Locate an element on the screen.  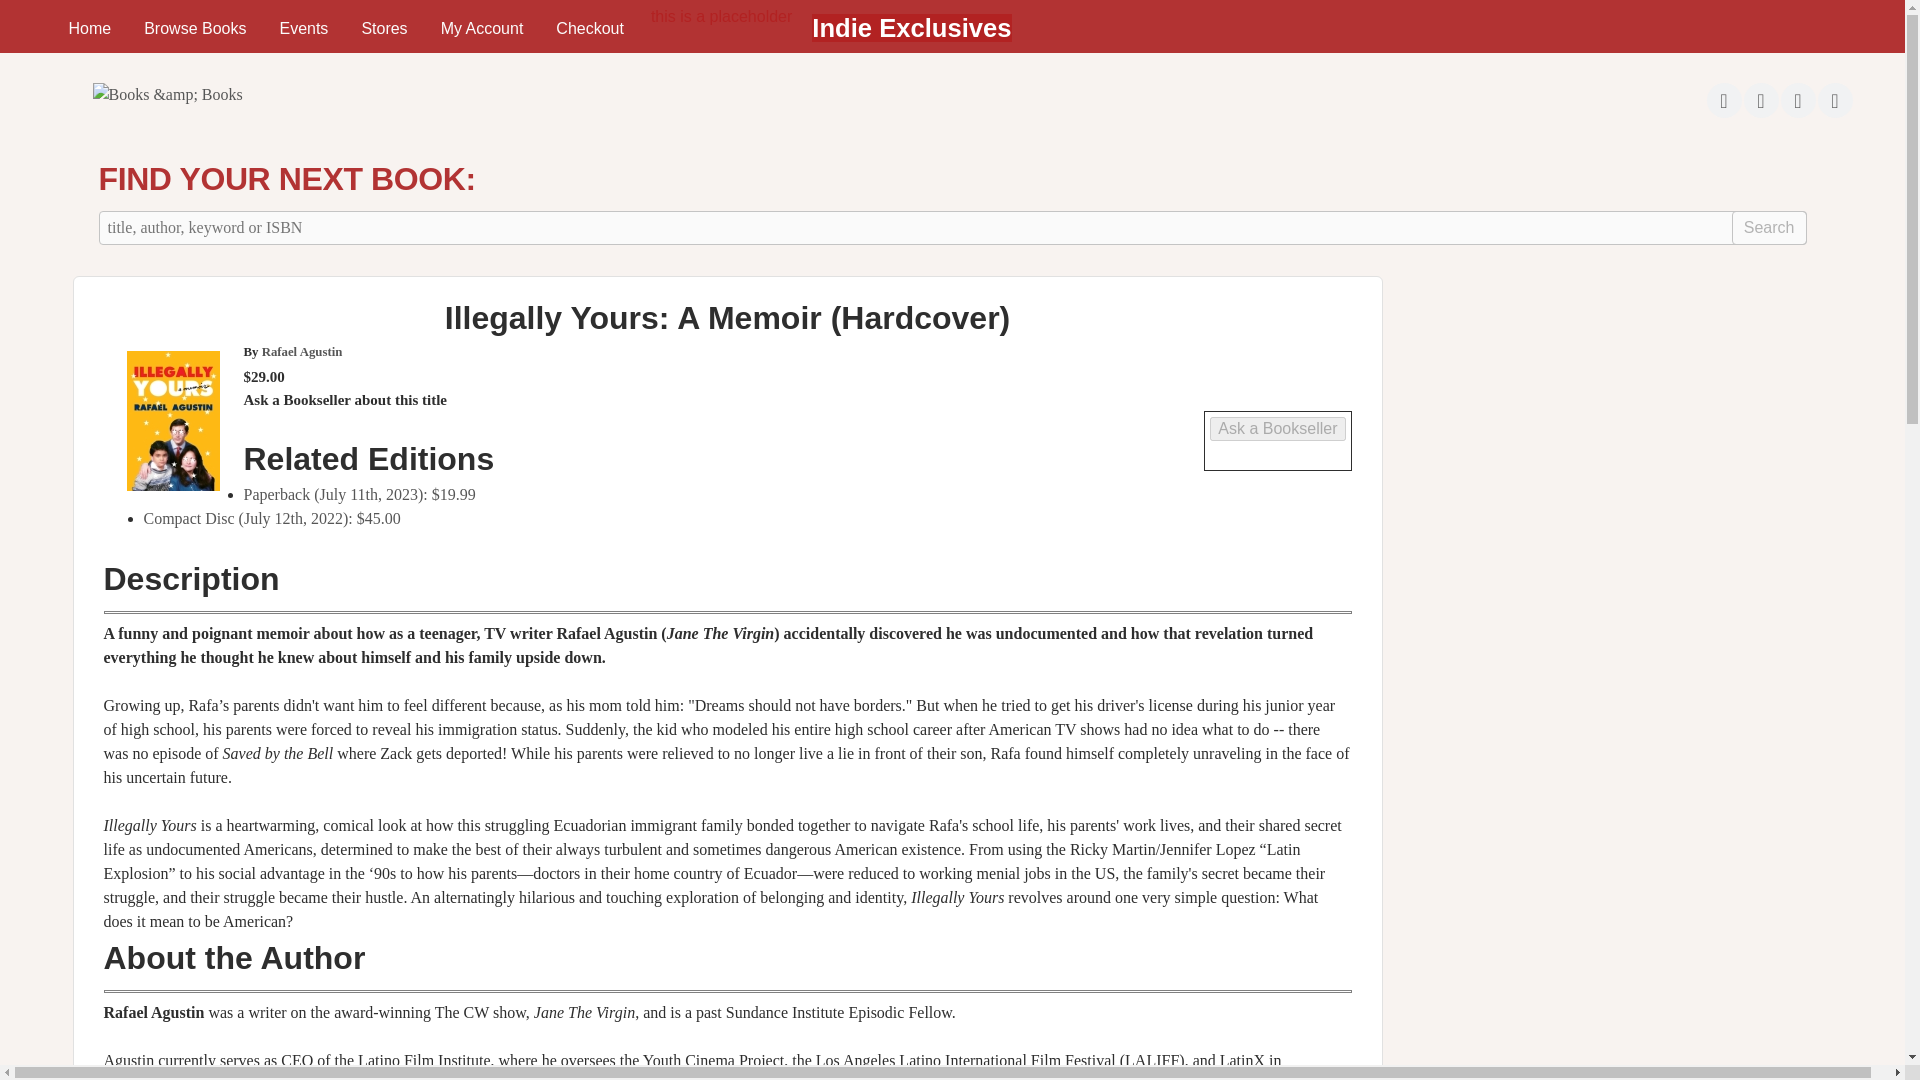
Checkout is located at coordinates (589, 28).